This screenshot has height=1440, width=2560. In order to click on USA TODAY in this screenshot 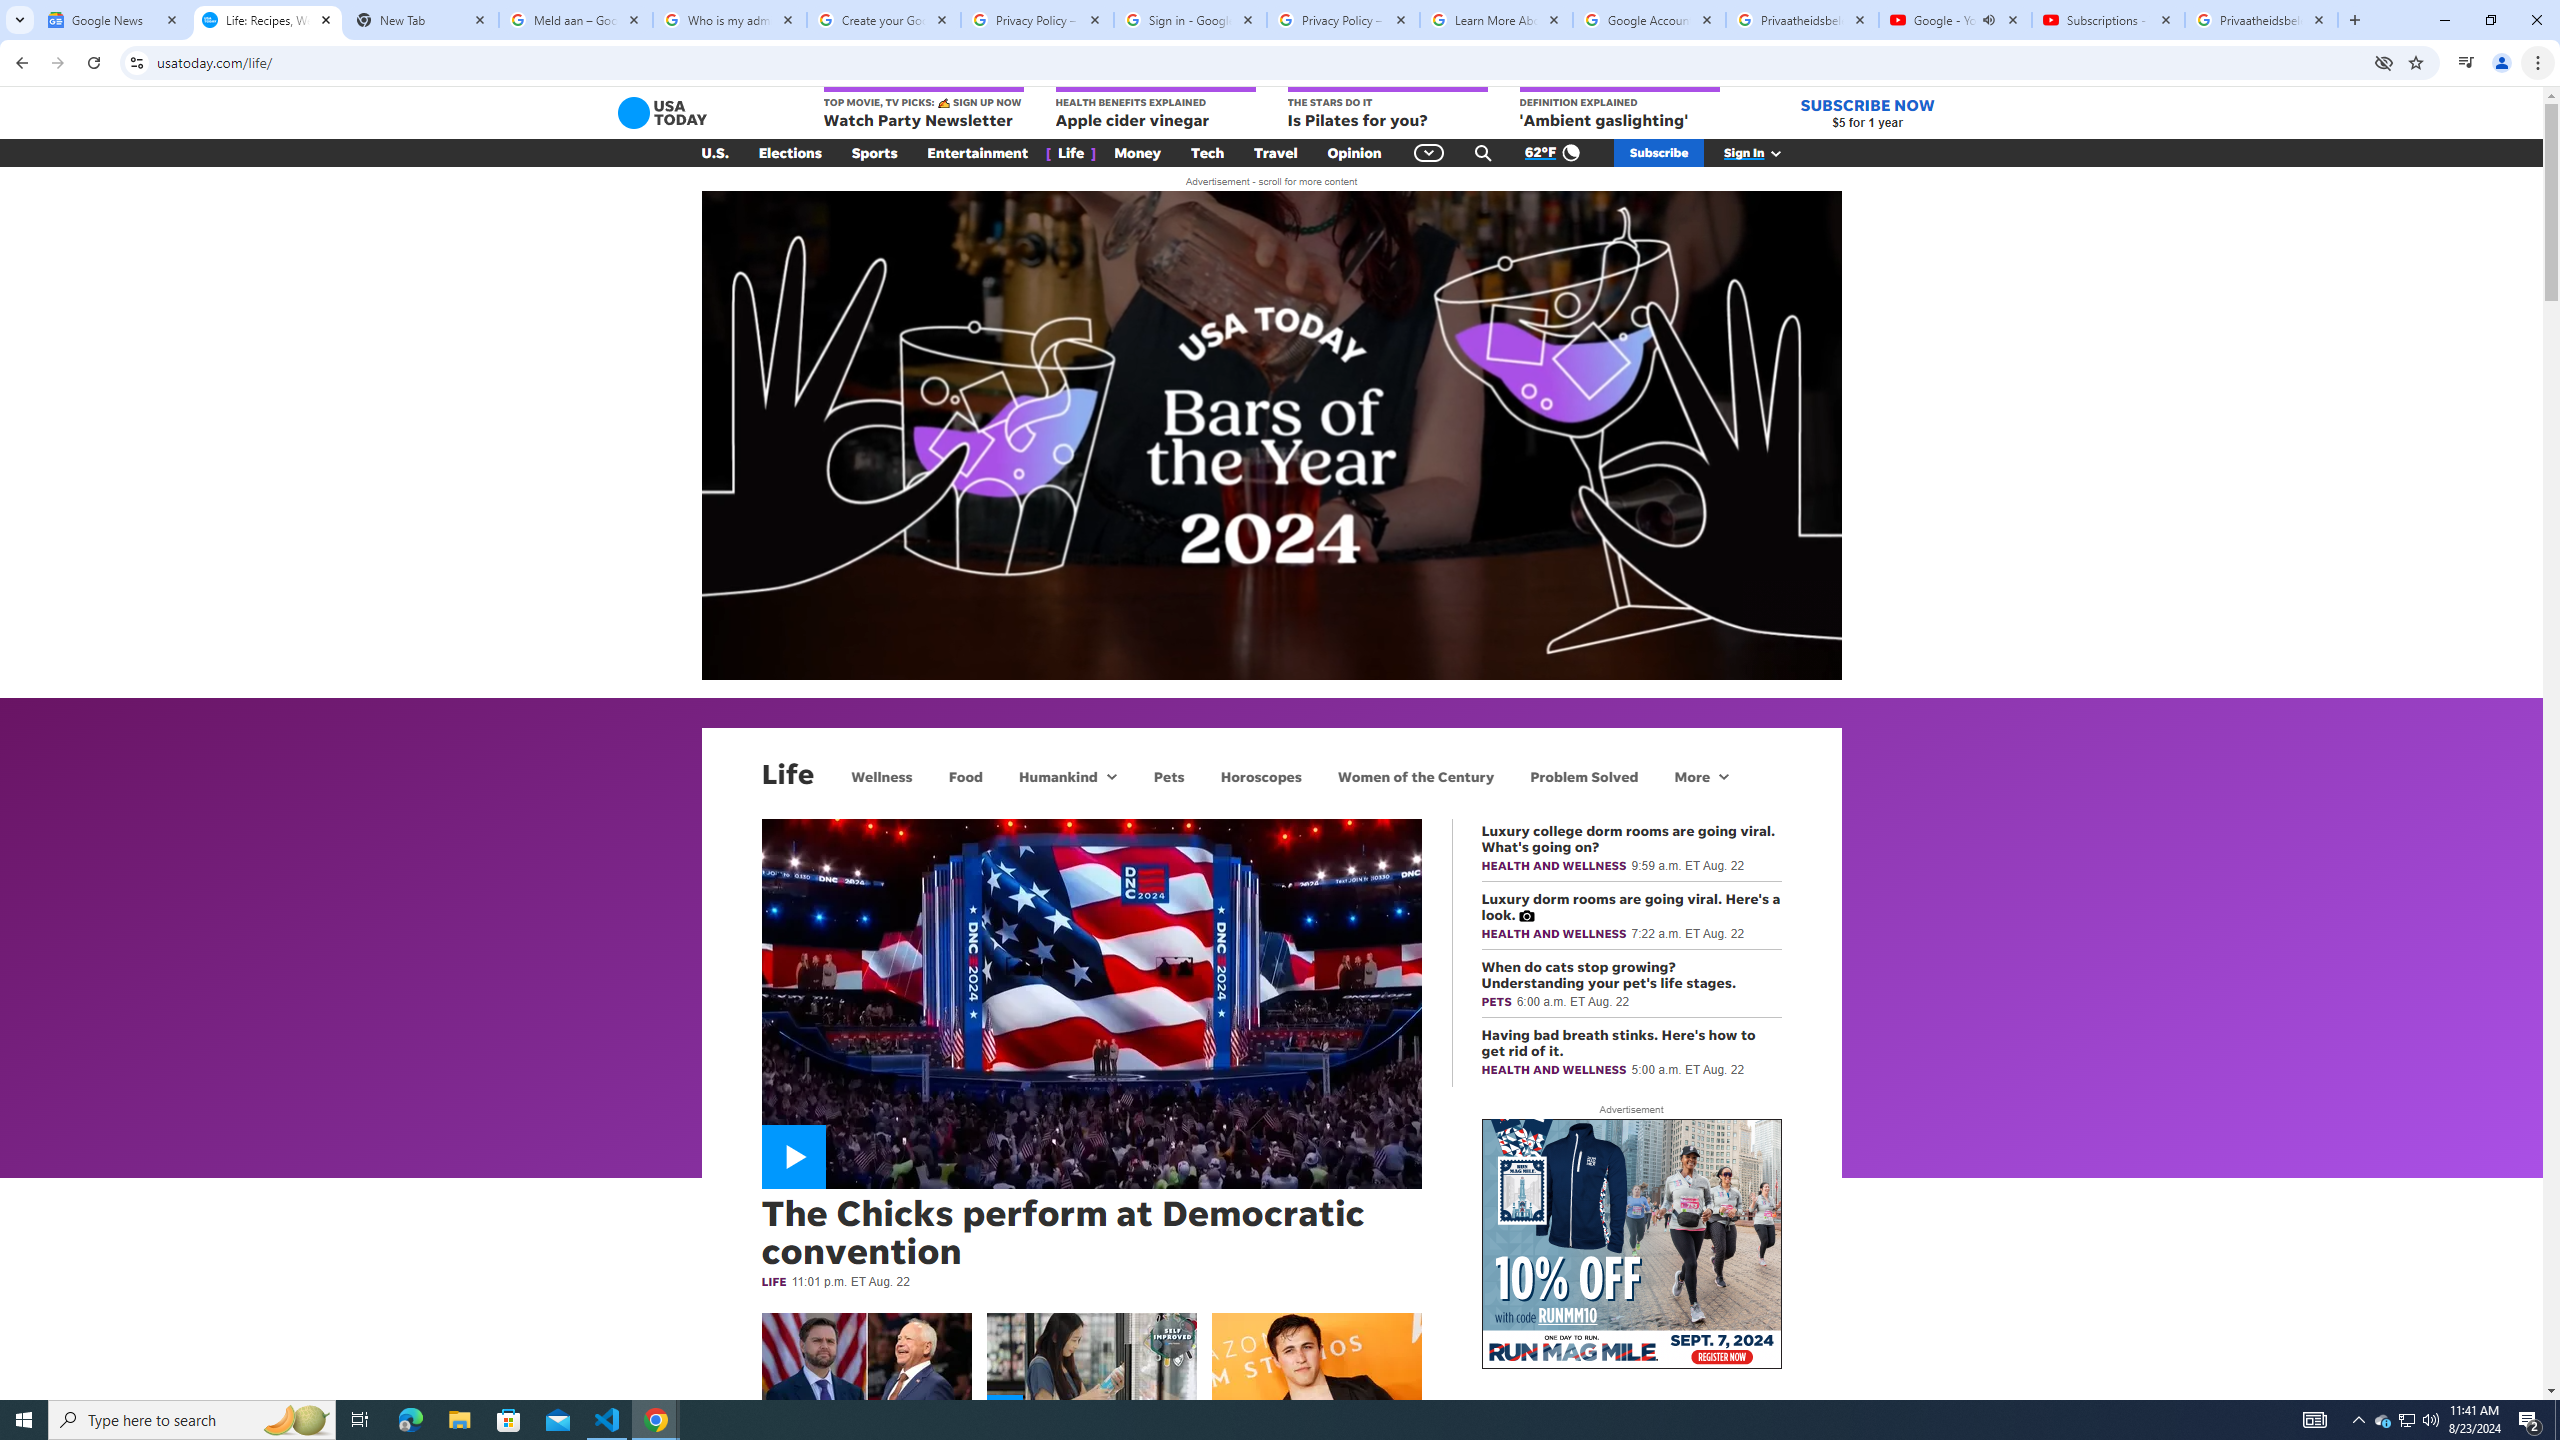, I will do `click(662, 112)`.